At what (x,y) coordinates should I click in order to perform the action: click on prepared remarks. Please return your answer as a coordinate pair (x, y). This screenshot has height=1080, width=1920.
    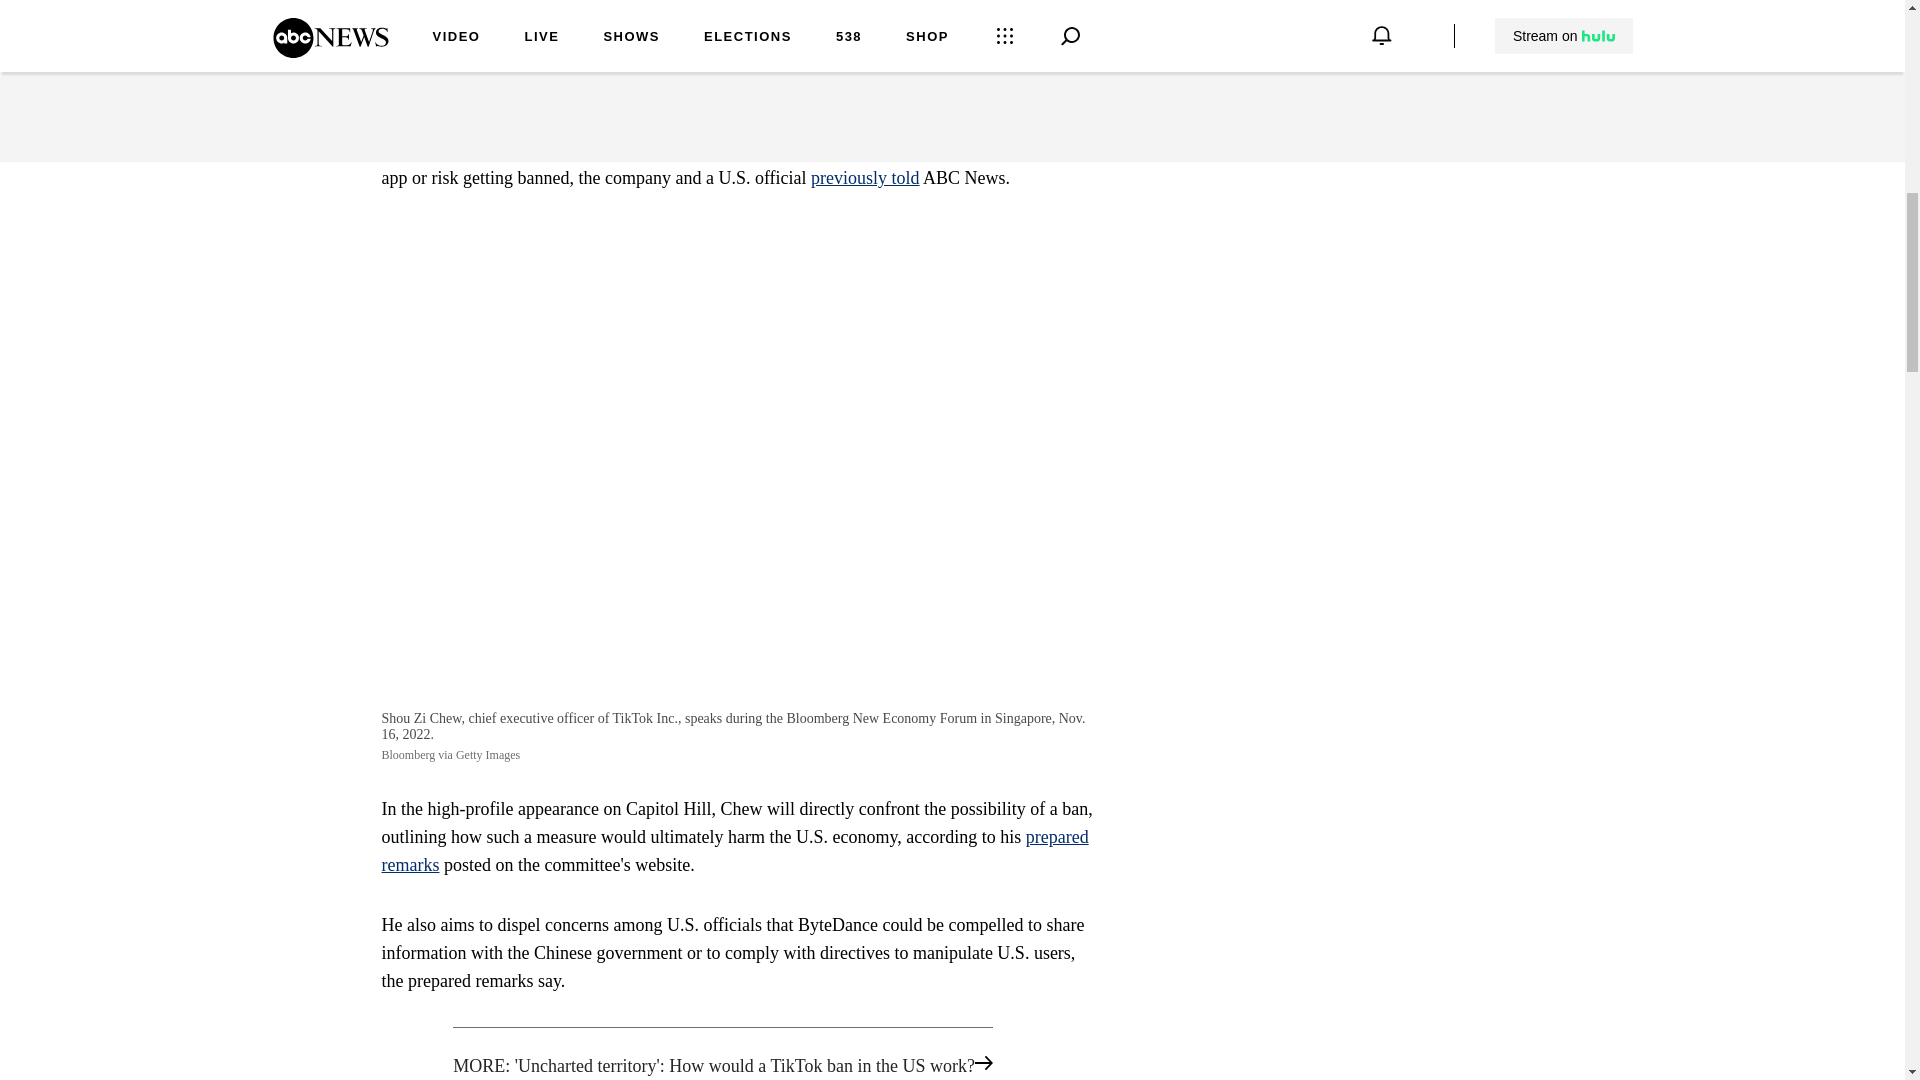
    Looking at the image, I should click on (735, 850).